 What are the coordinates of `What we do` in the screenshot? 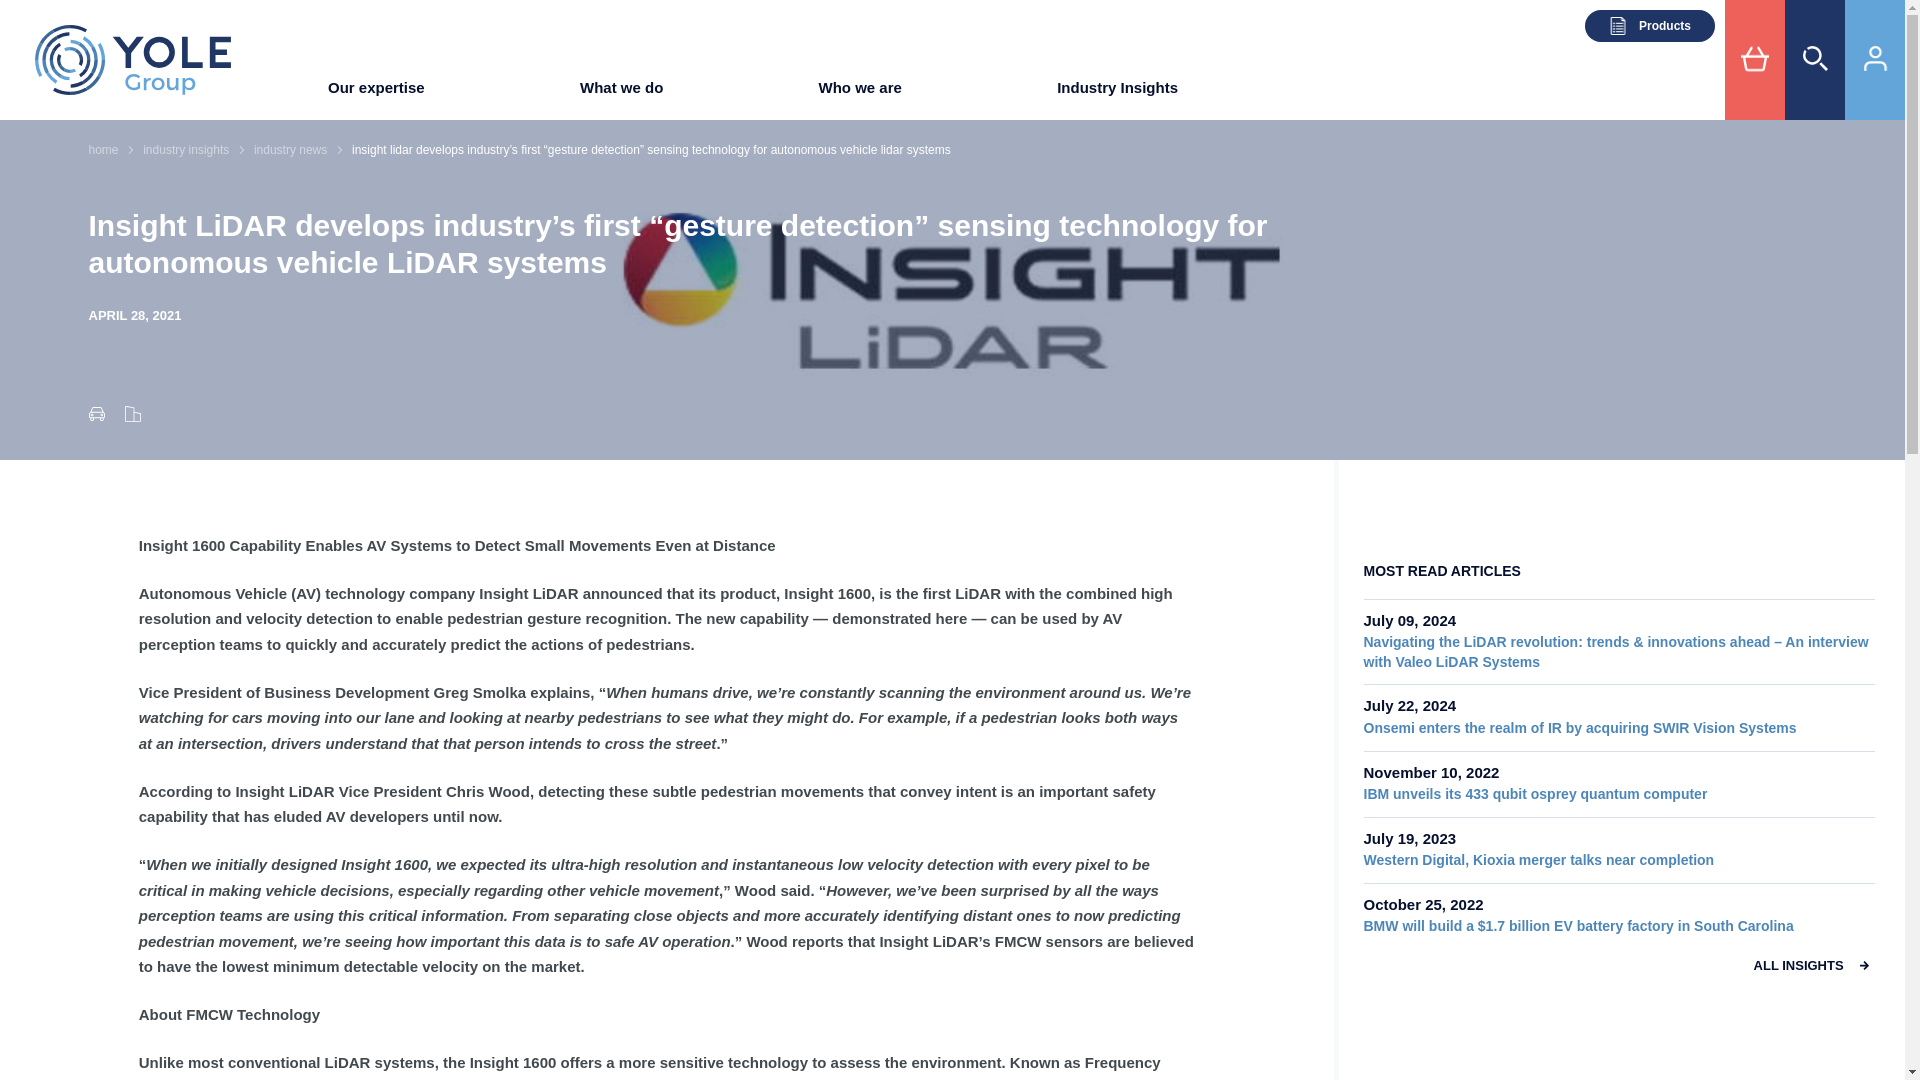 It's located at (620, 94).